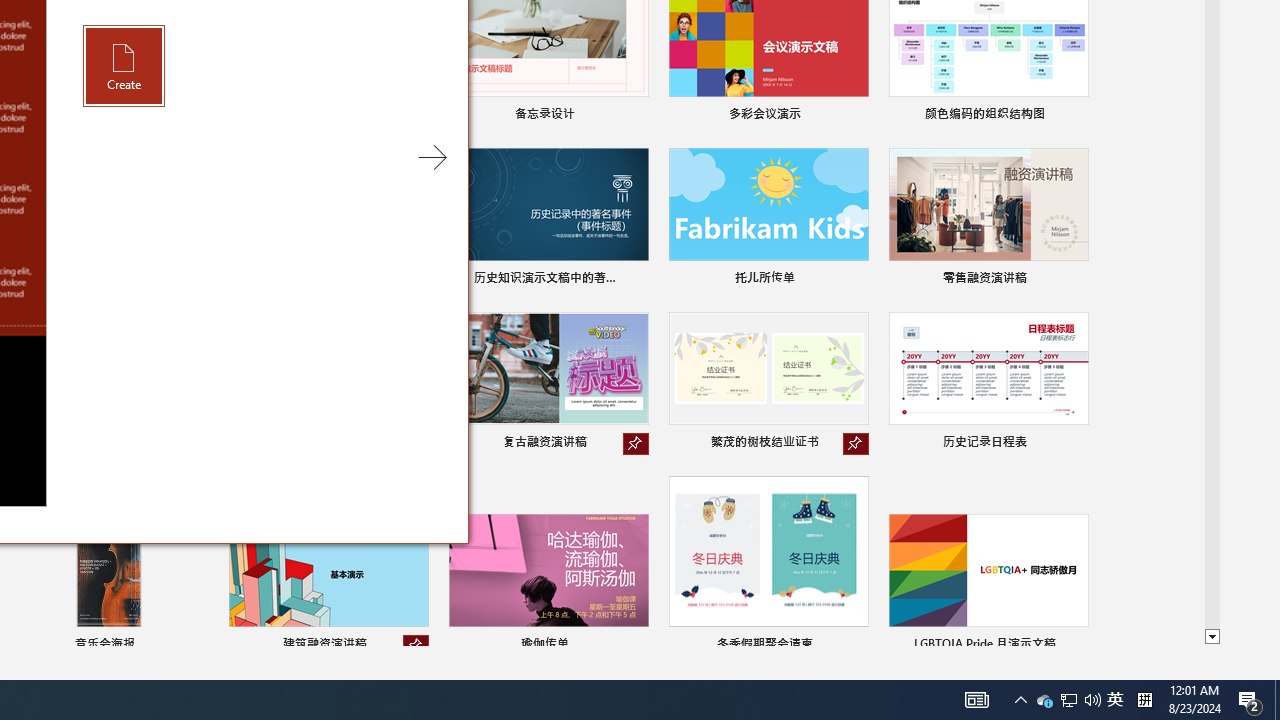 This screenshot has height=720, width=1280. Describe the element at coordinates (1212, 637) in the screenshot. I see `Line down` at that location.